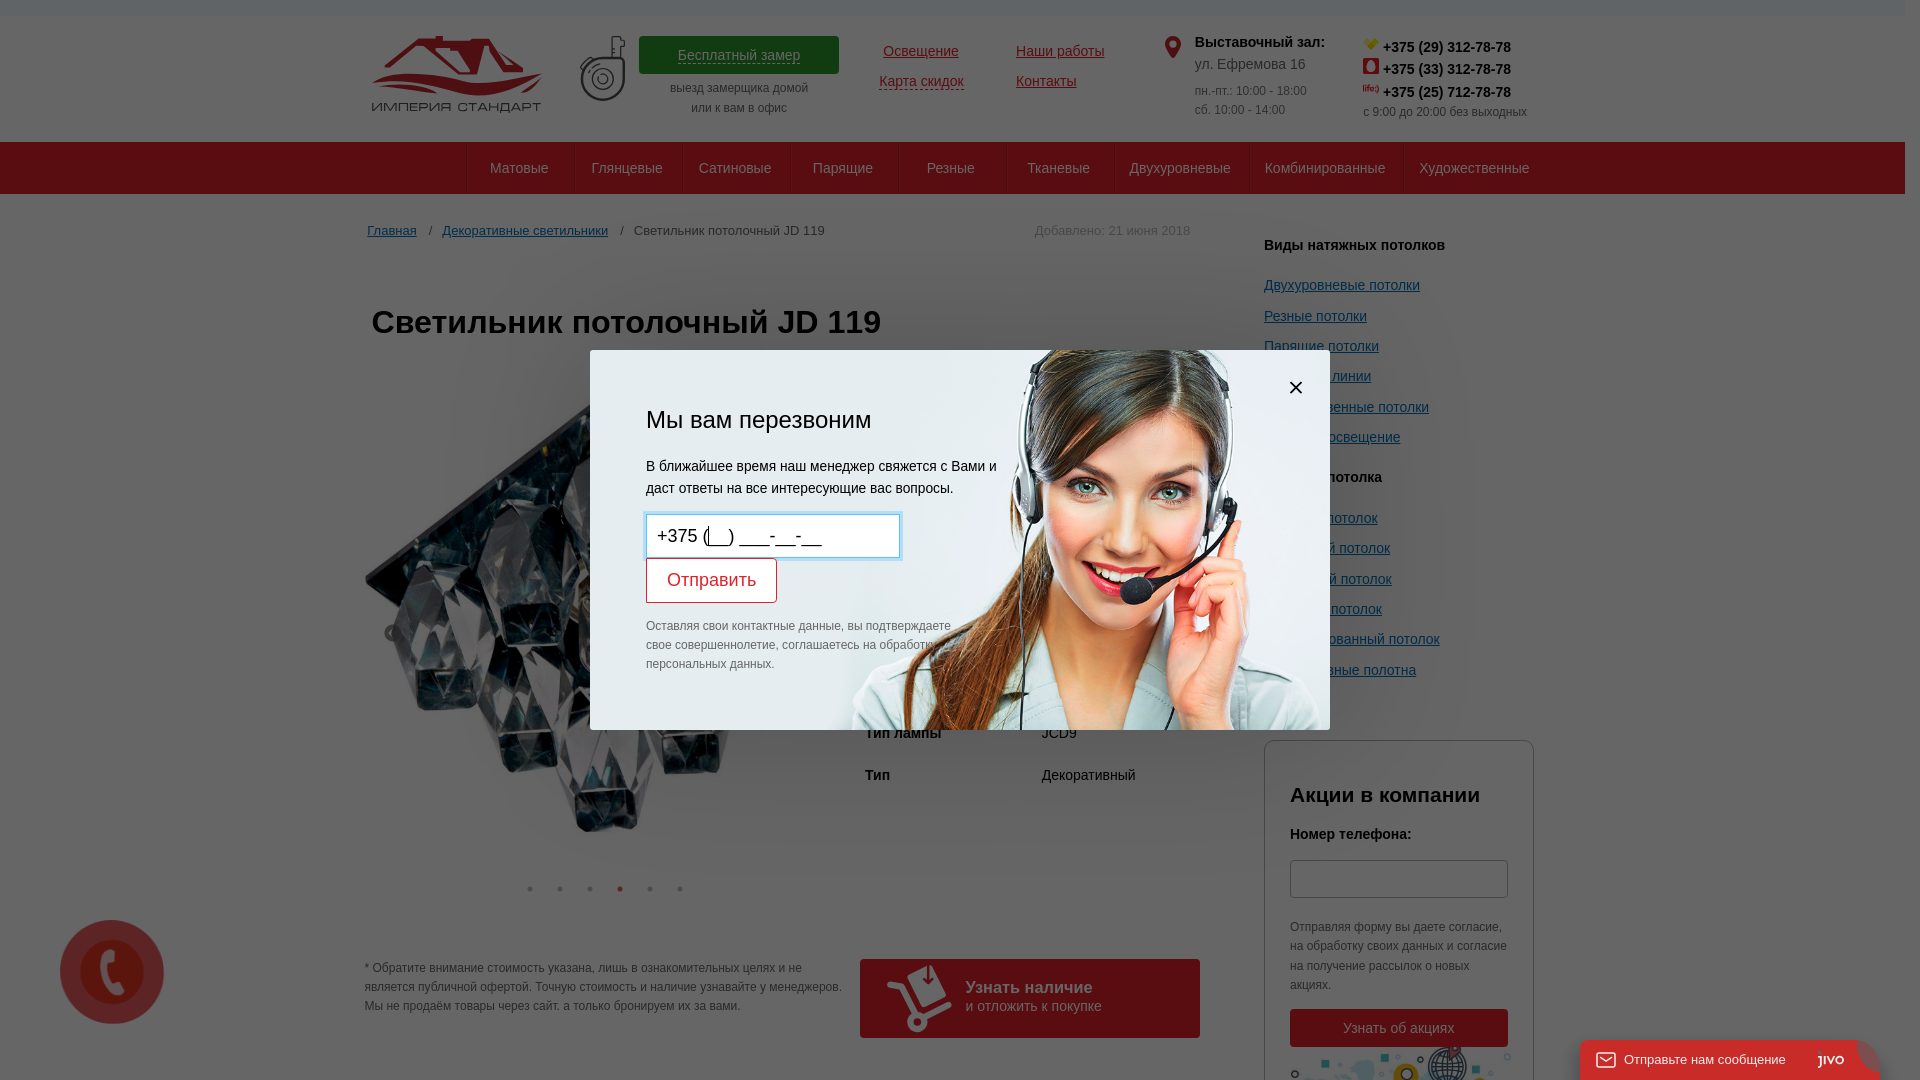 The width and height of the screenshot is (1920, 1080). Describe the element at coordinates (650, 889) in the screenshot. I see `5` at that location.